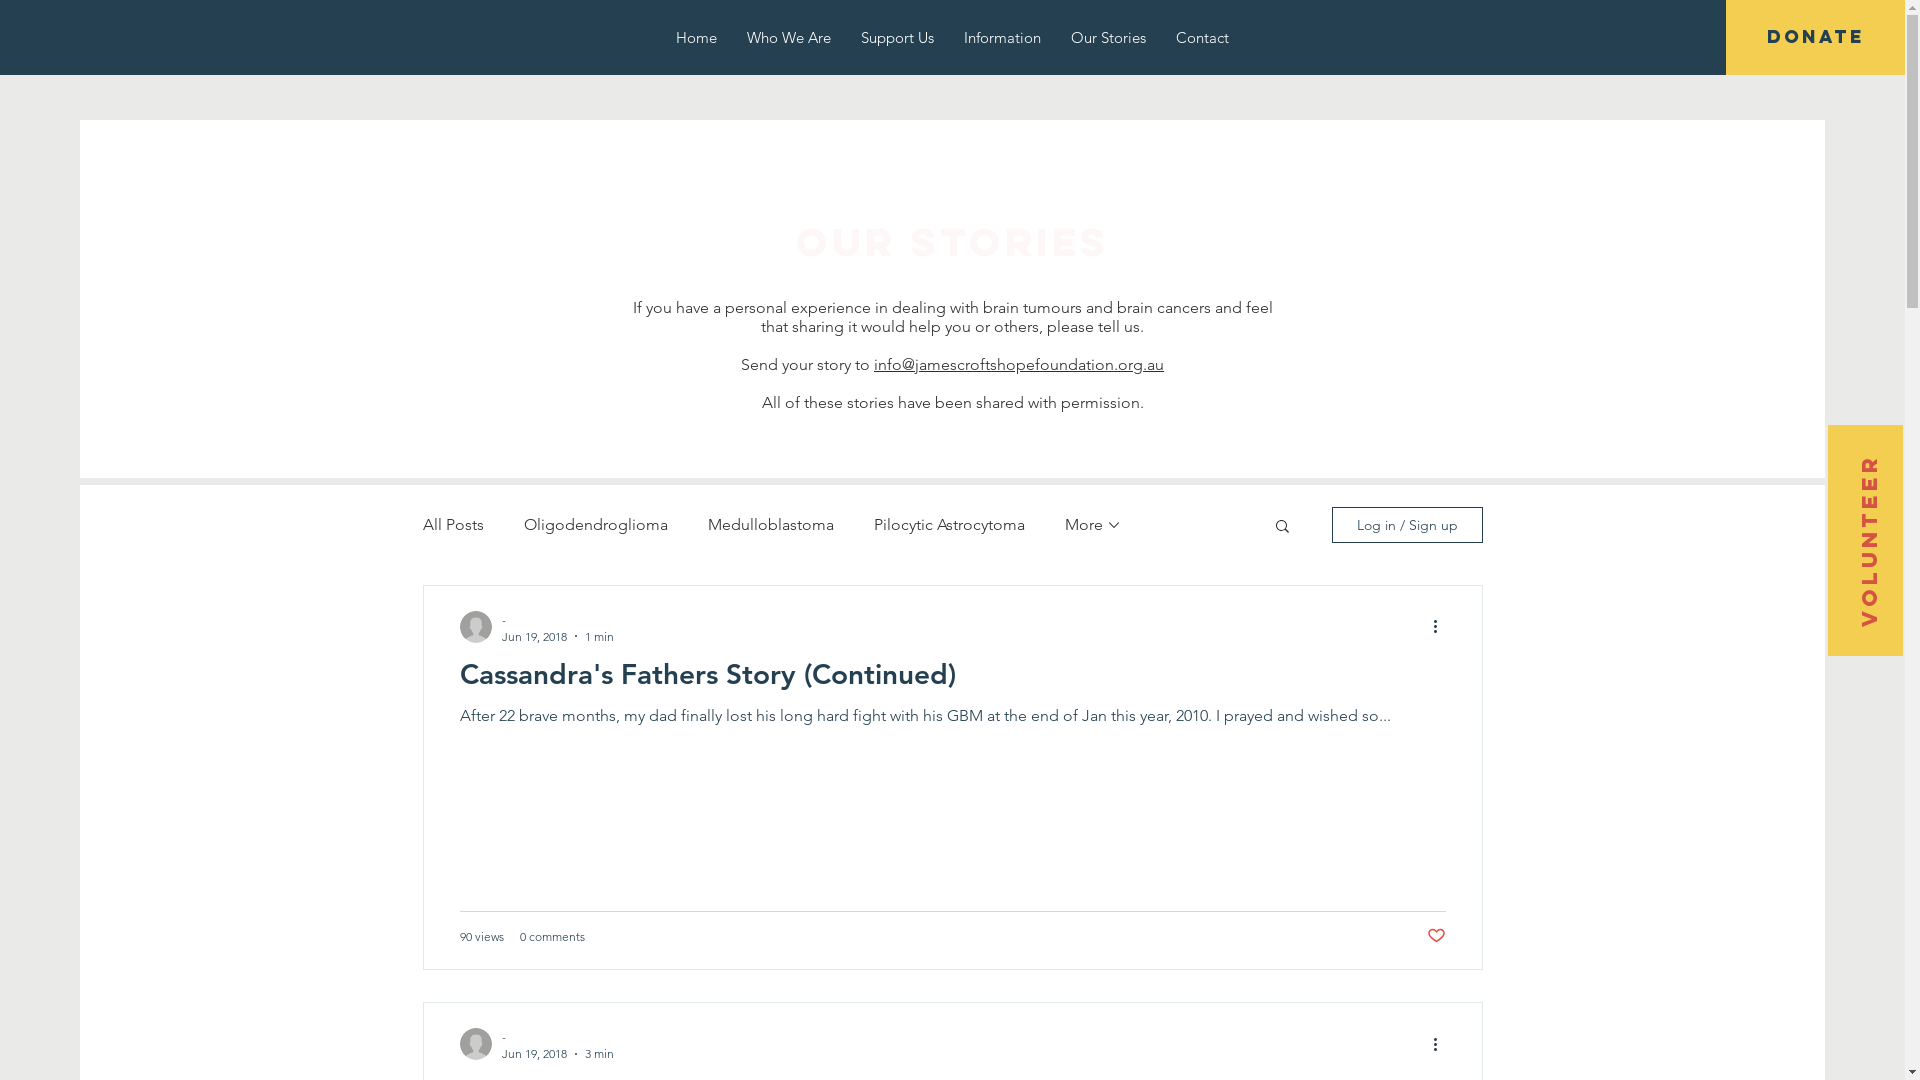  I want to click on Information, so click(1002, 38).